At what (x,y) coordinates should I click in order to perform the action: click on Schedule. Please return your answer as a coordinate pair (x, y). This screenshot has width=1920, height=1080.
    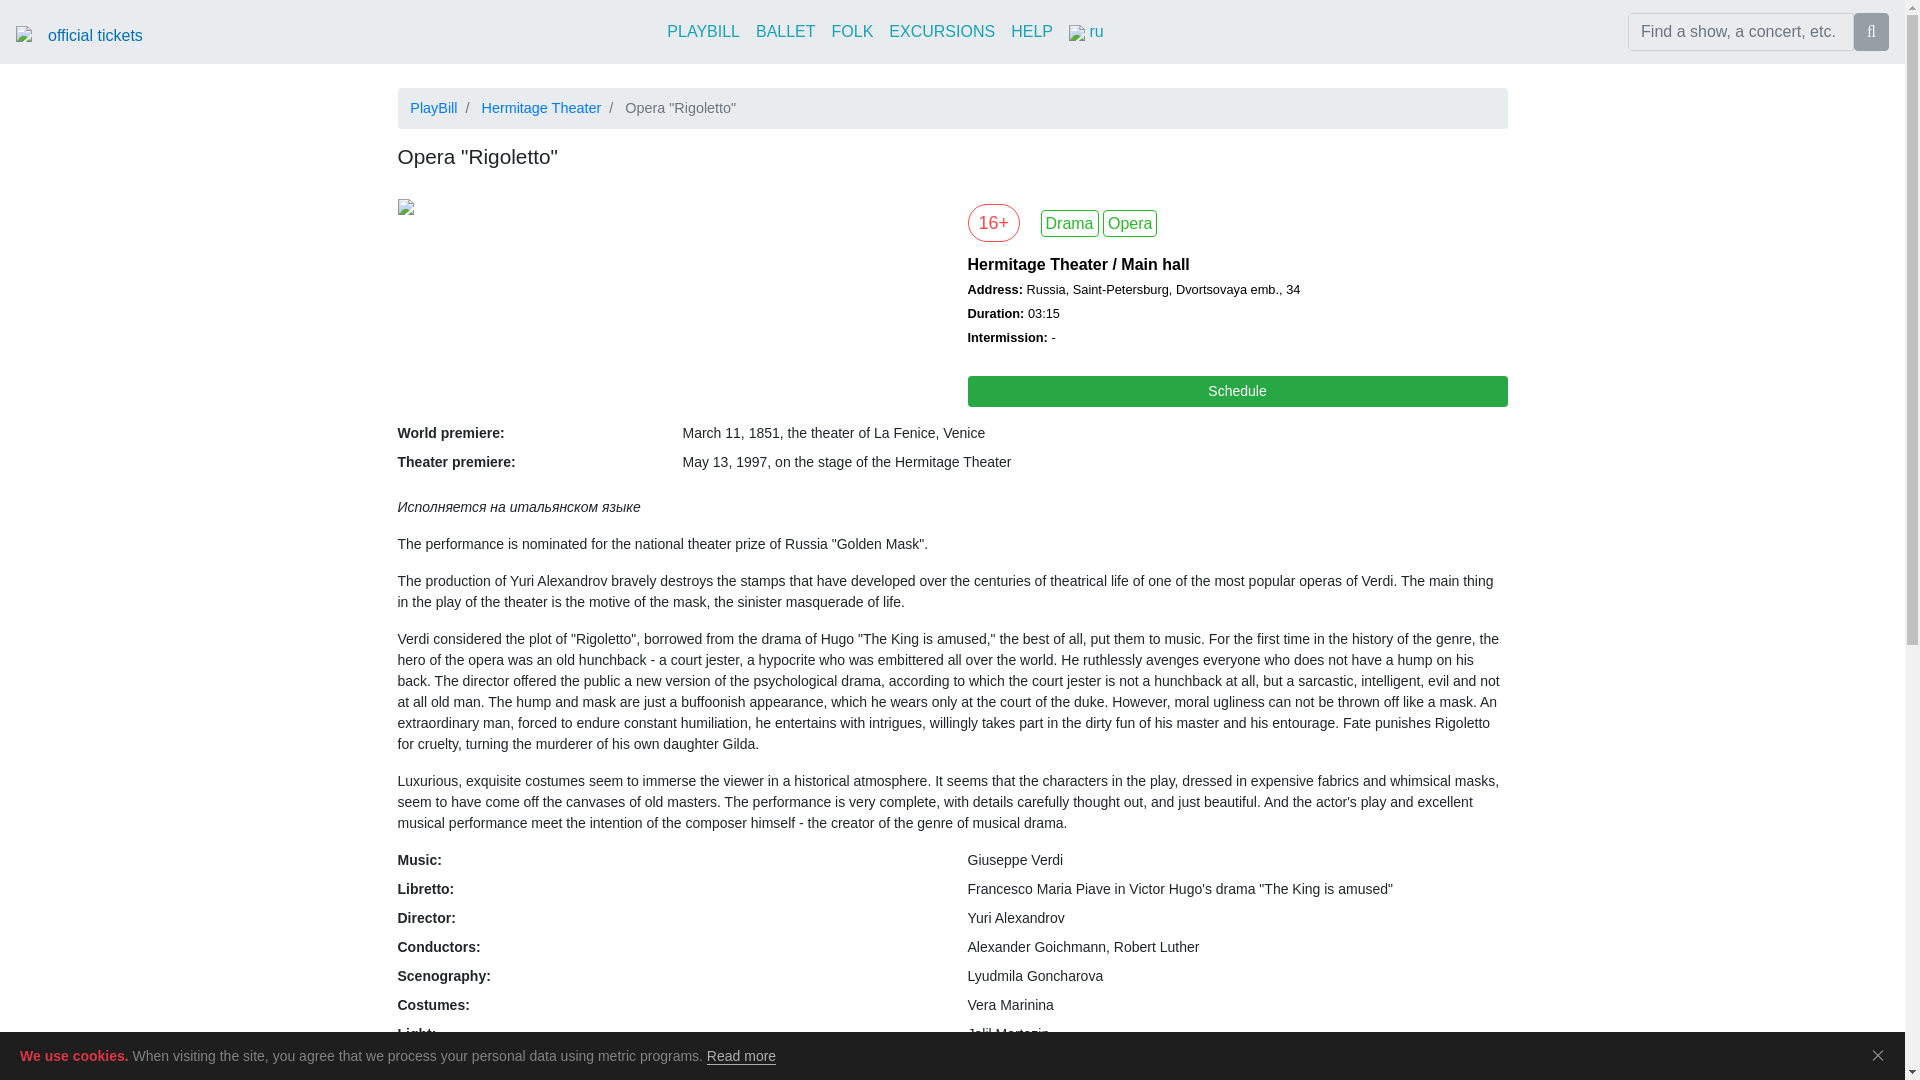
    Looking at the image, I should click on (1237, 391).